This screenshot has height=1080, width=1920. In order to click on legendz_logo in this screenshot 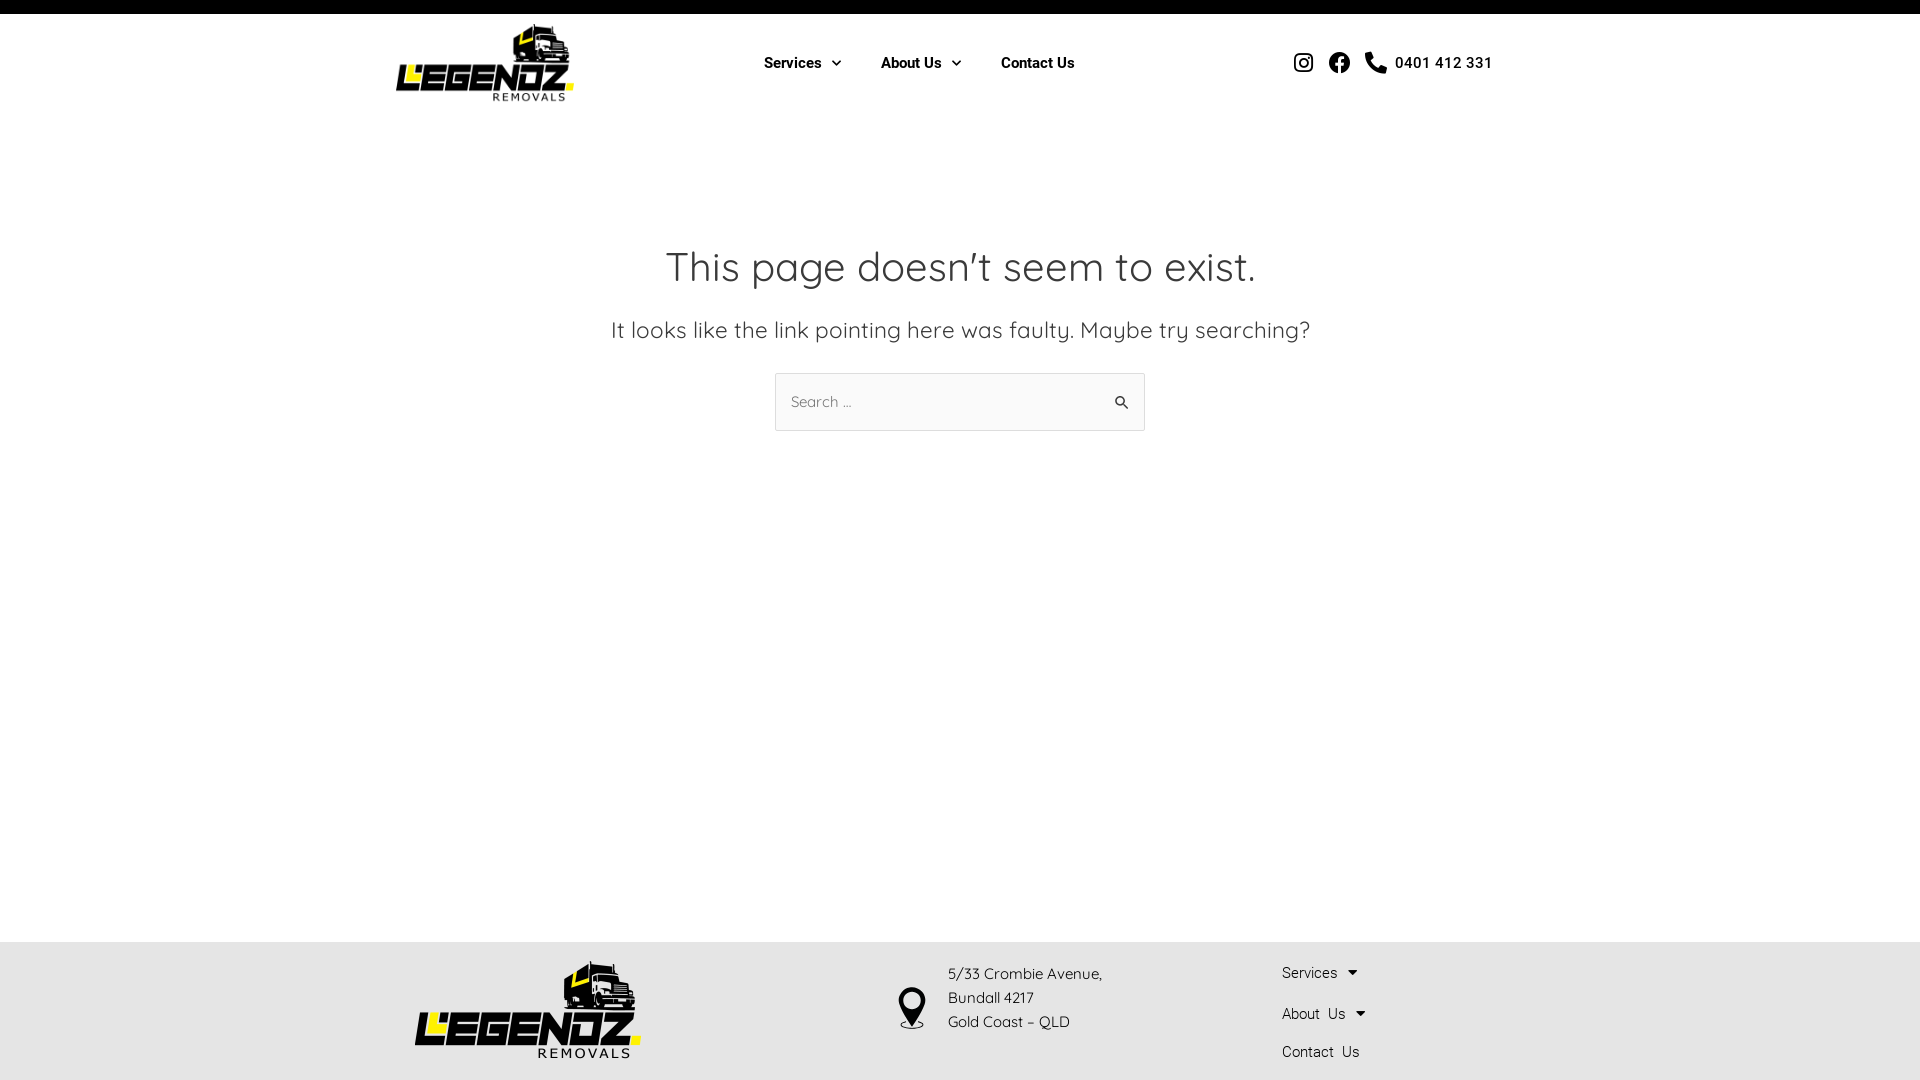, I will do `click(486, 64)`.